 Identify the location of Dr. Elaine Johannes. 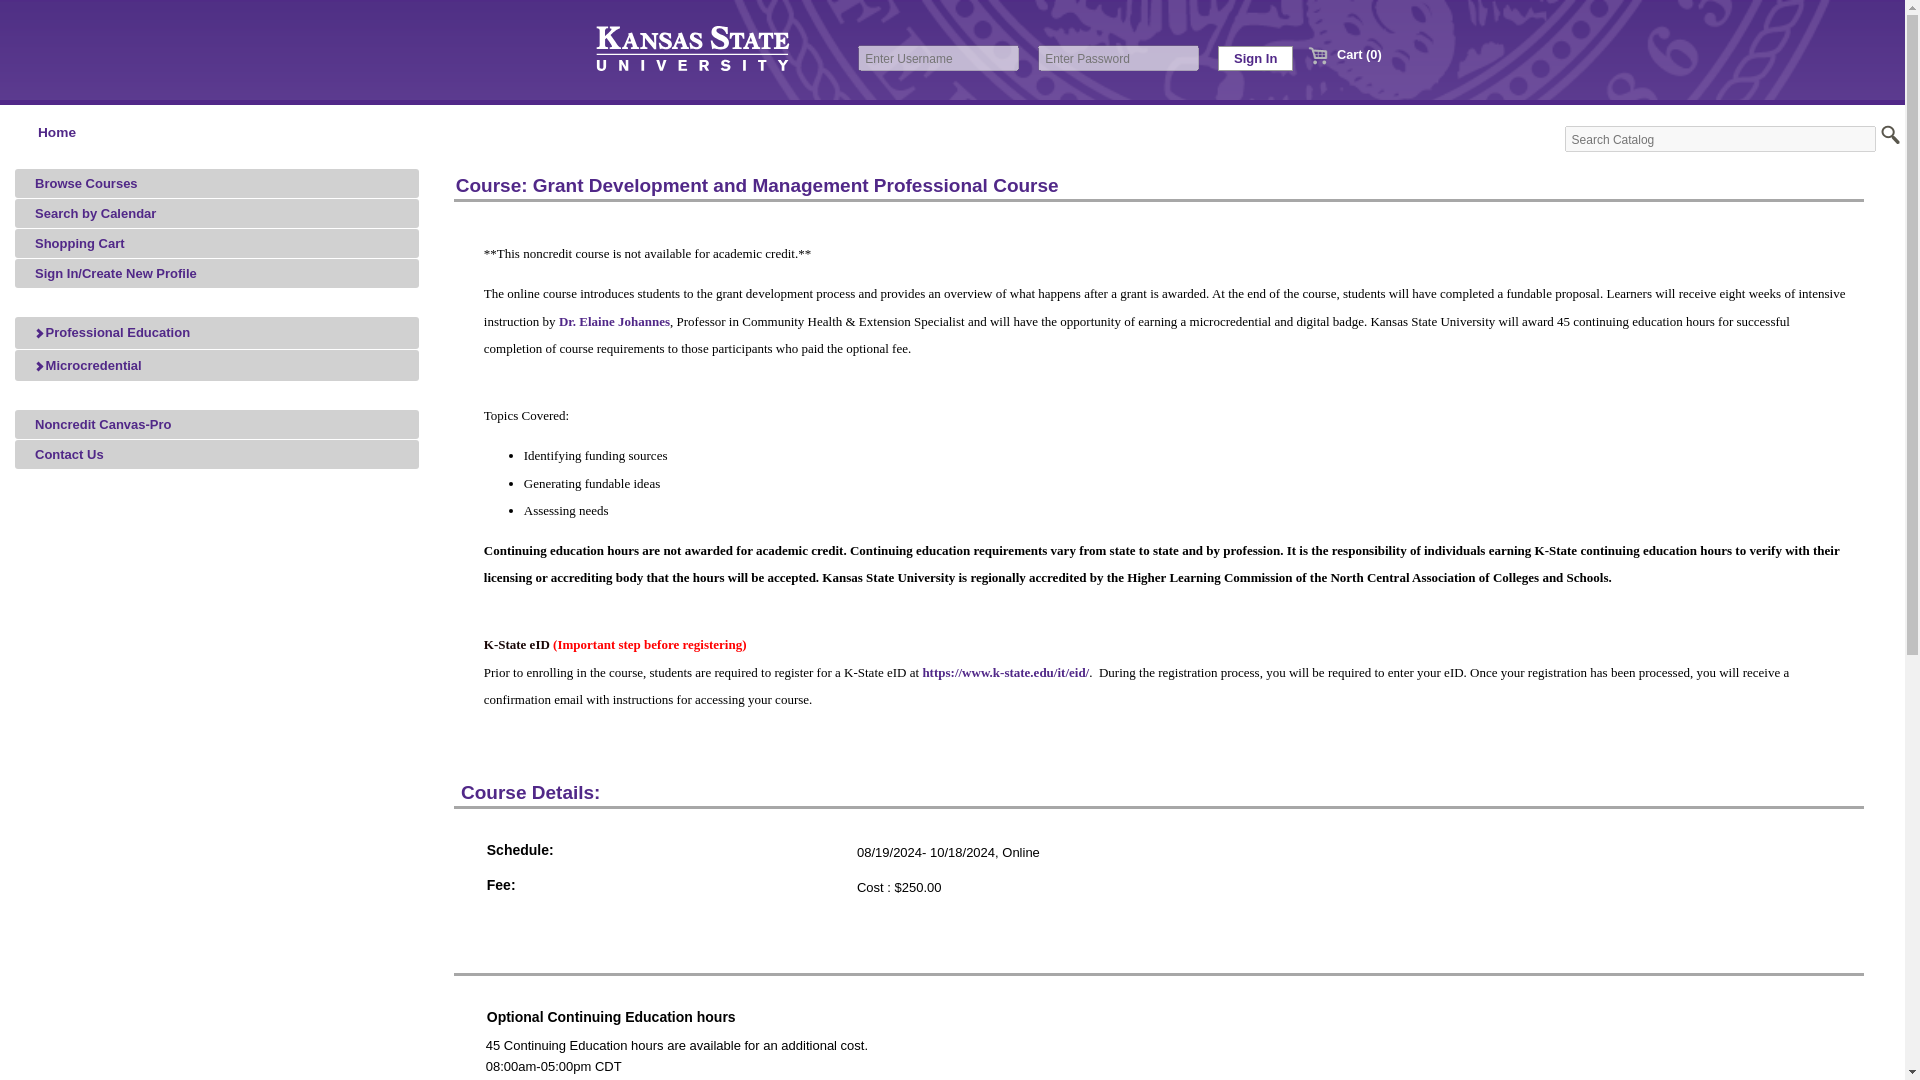
(614, 316).